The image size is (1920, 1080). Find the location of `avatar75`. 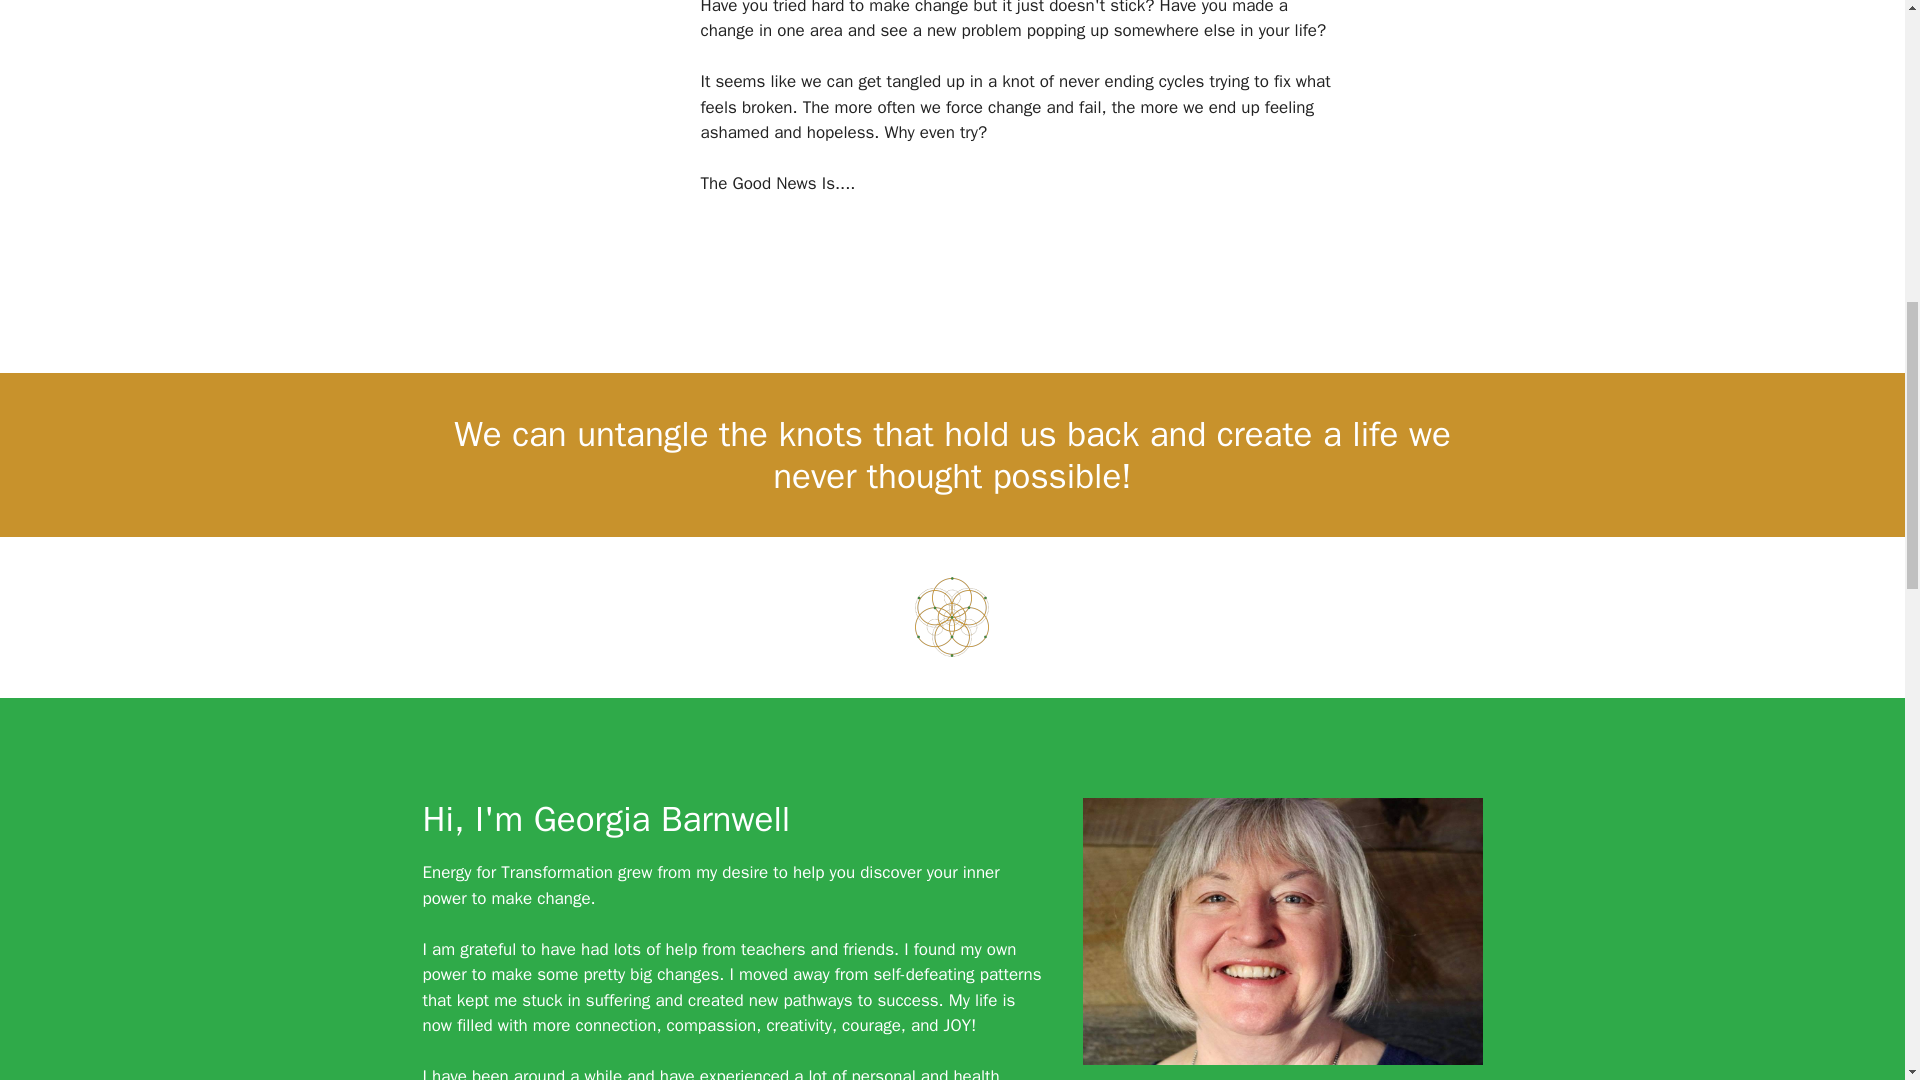

avatar75 is located at coordinates (952, 616).